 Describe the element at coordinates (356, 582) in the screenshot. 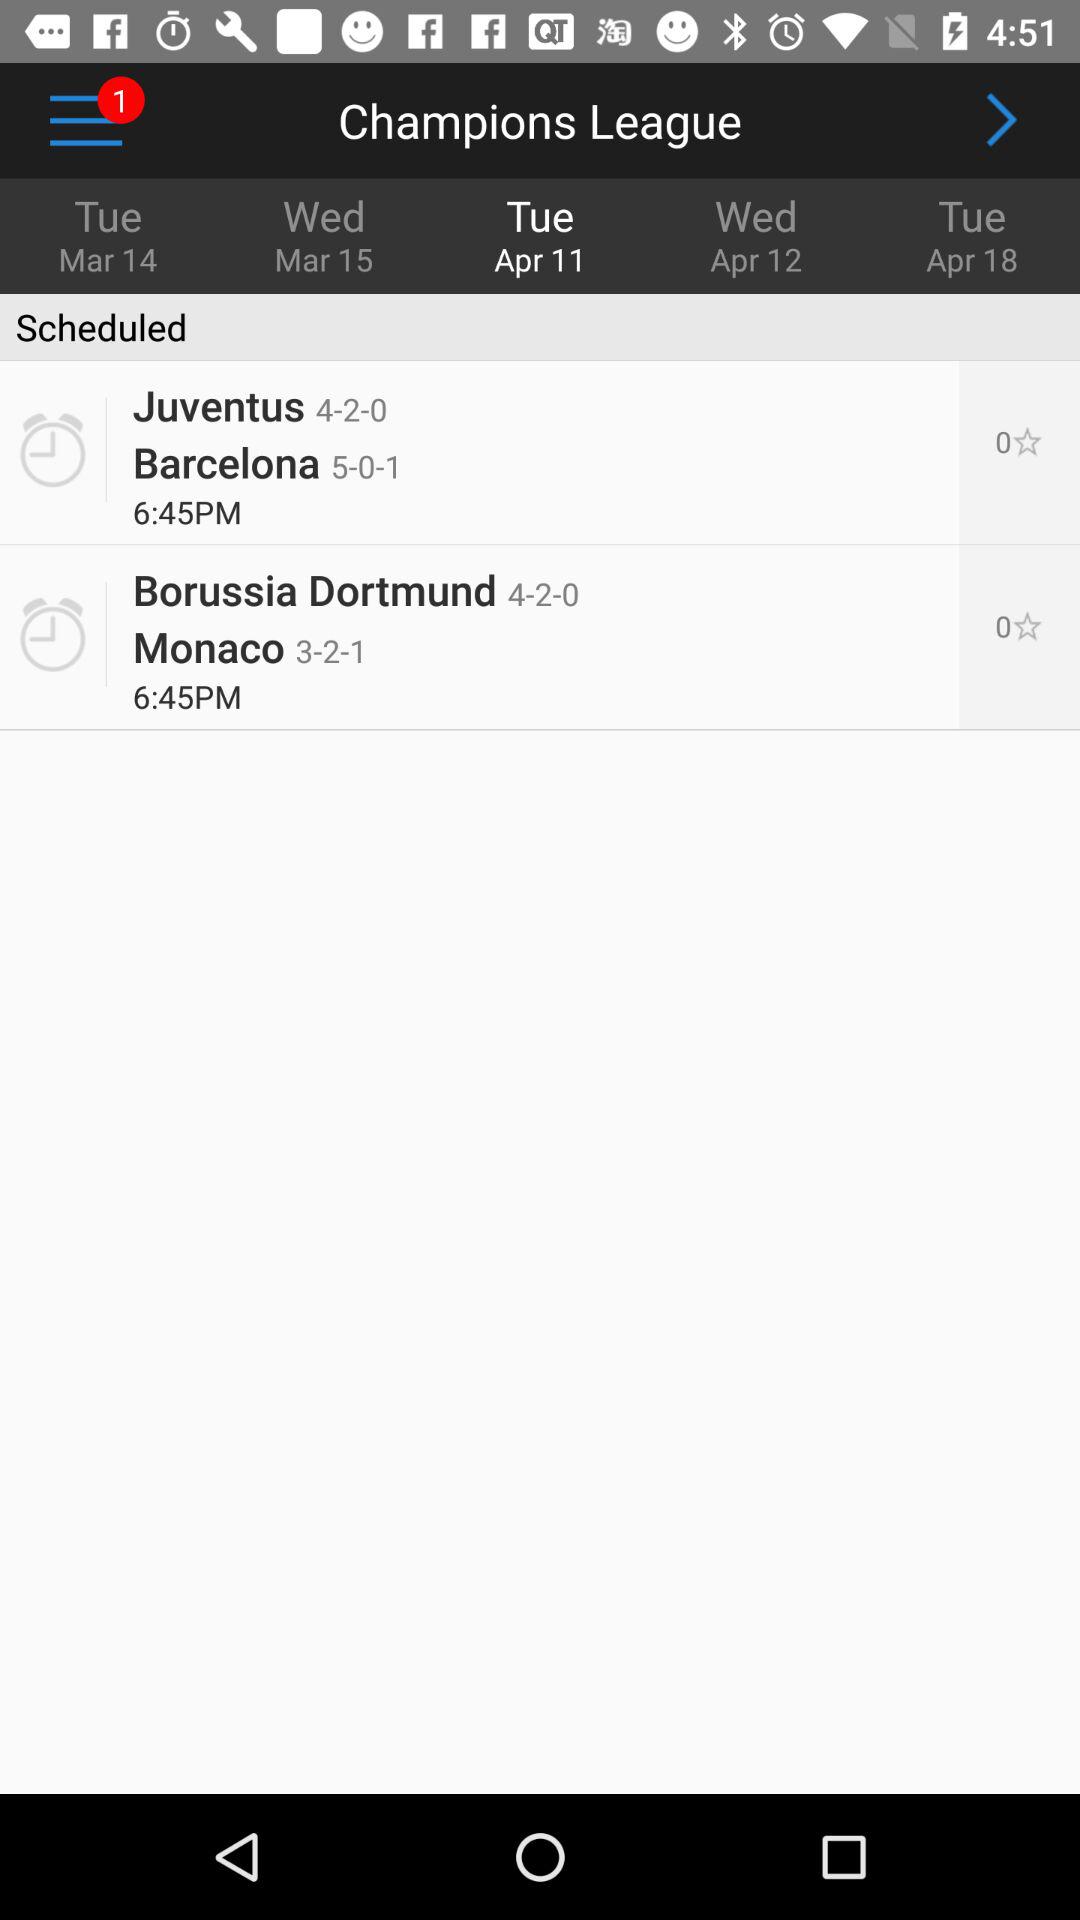

I see `click item to the left of 0[p] item` at that location.